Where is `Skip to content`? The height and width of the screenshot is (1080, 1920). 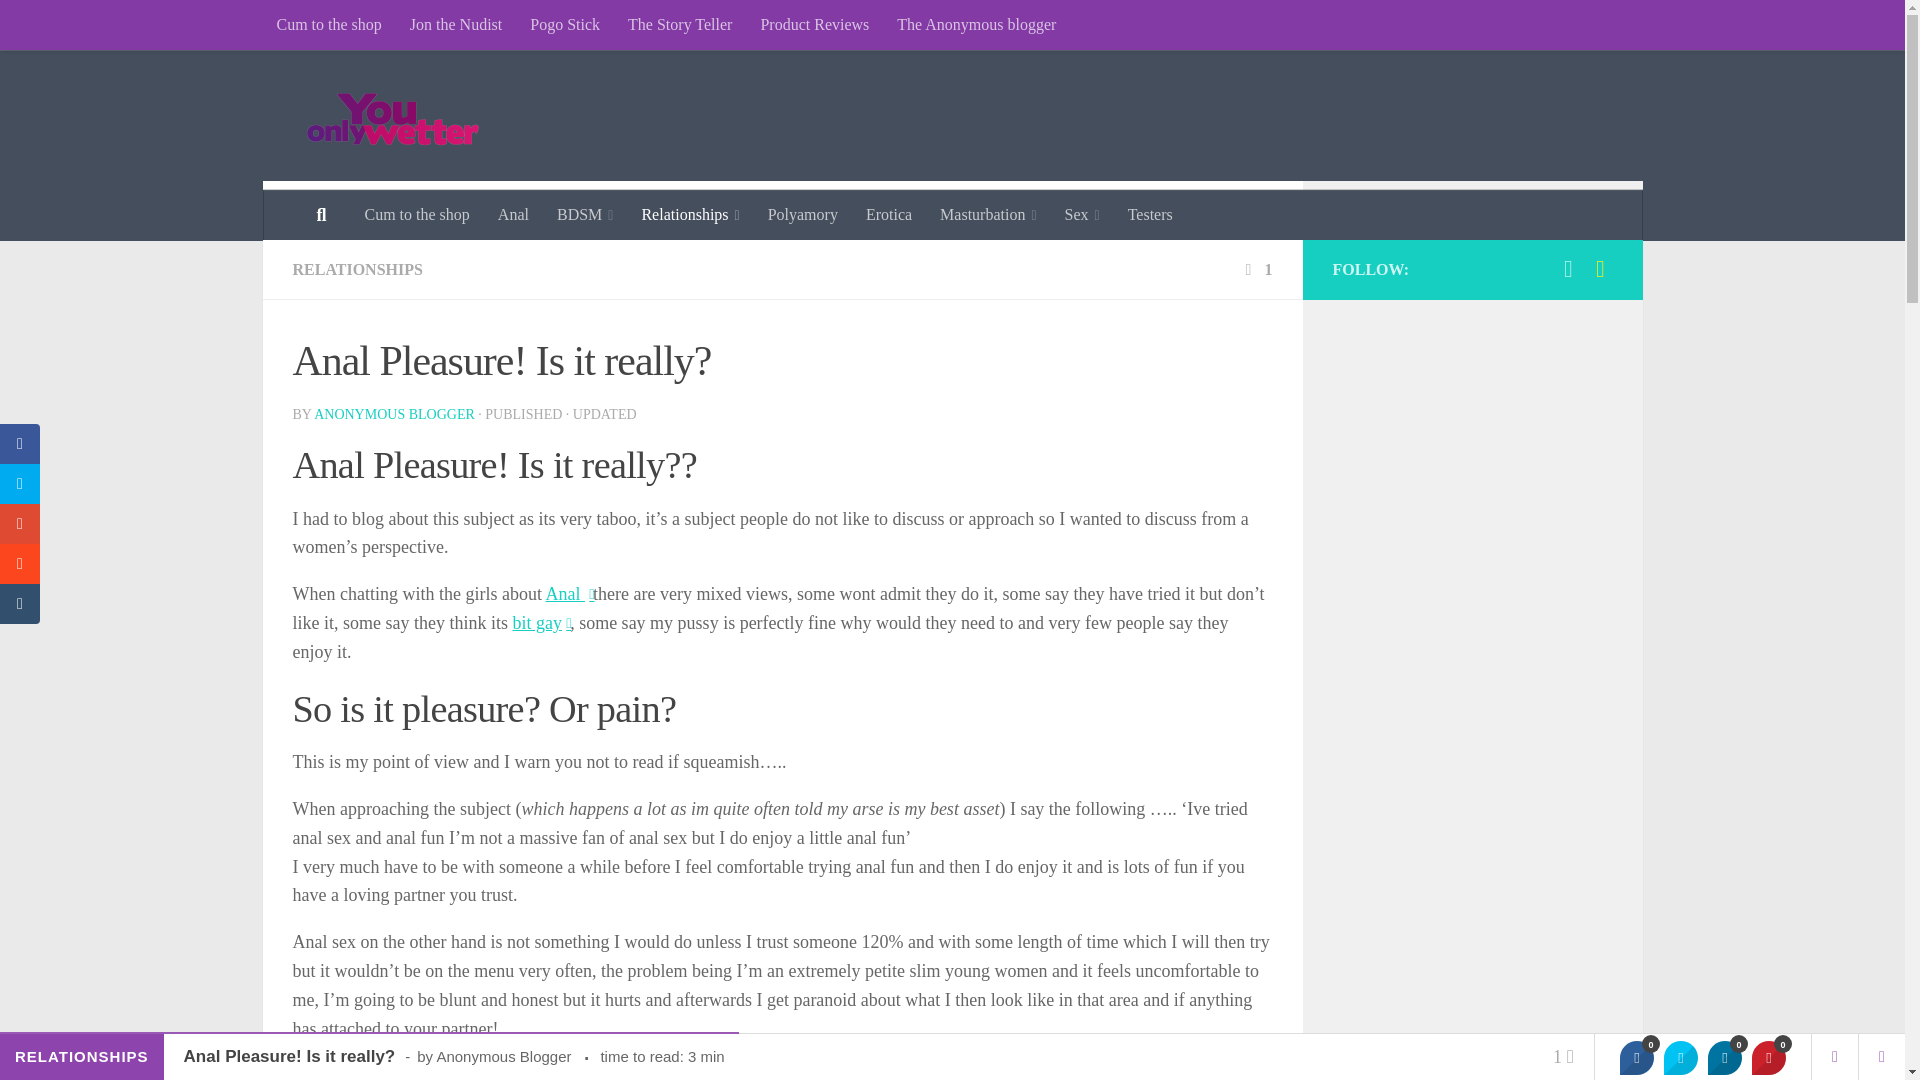
Skip to content is located at coordinates (78, 27).